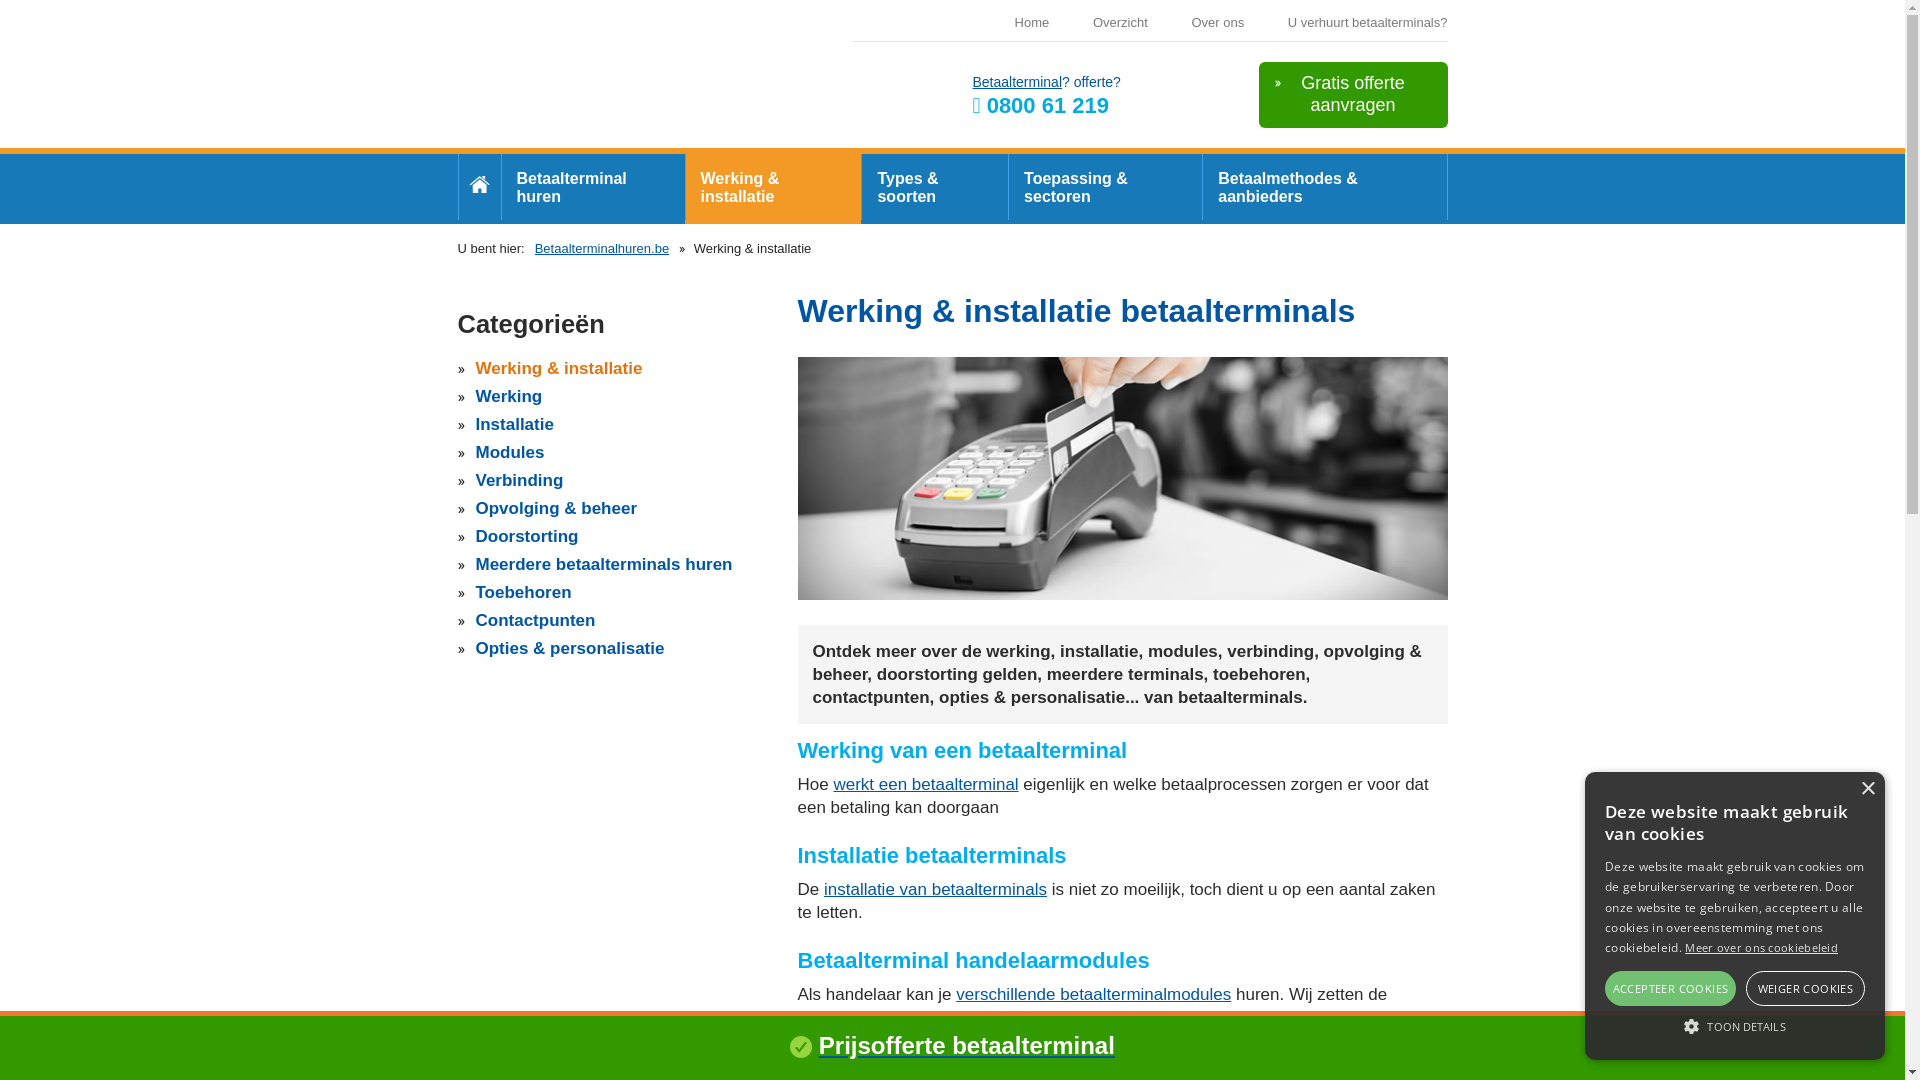 Image resolution: width=1920 pixels, height=1080 pixels. What do you see at coordinates (925, 784) in the screenshot?
I see `werkt een betaalterminal` at bounding box center [925, 784].